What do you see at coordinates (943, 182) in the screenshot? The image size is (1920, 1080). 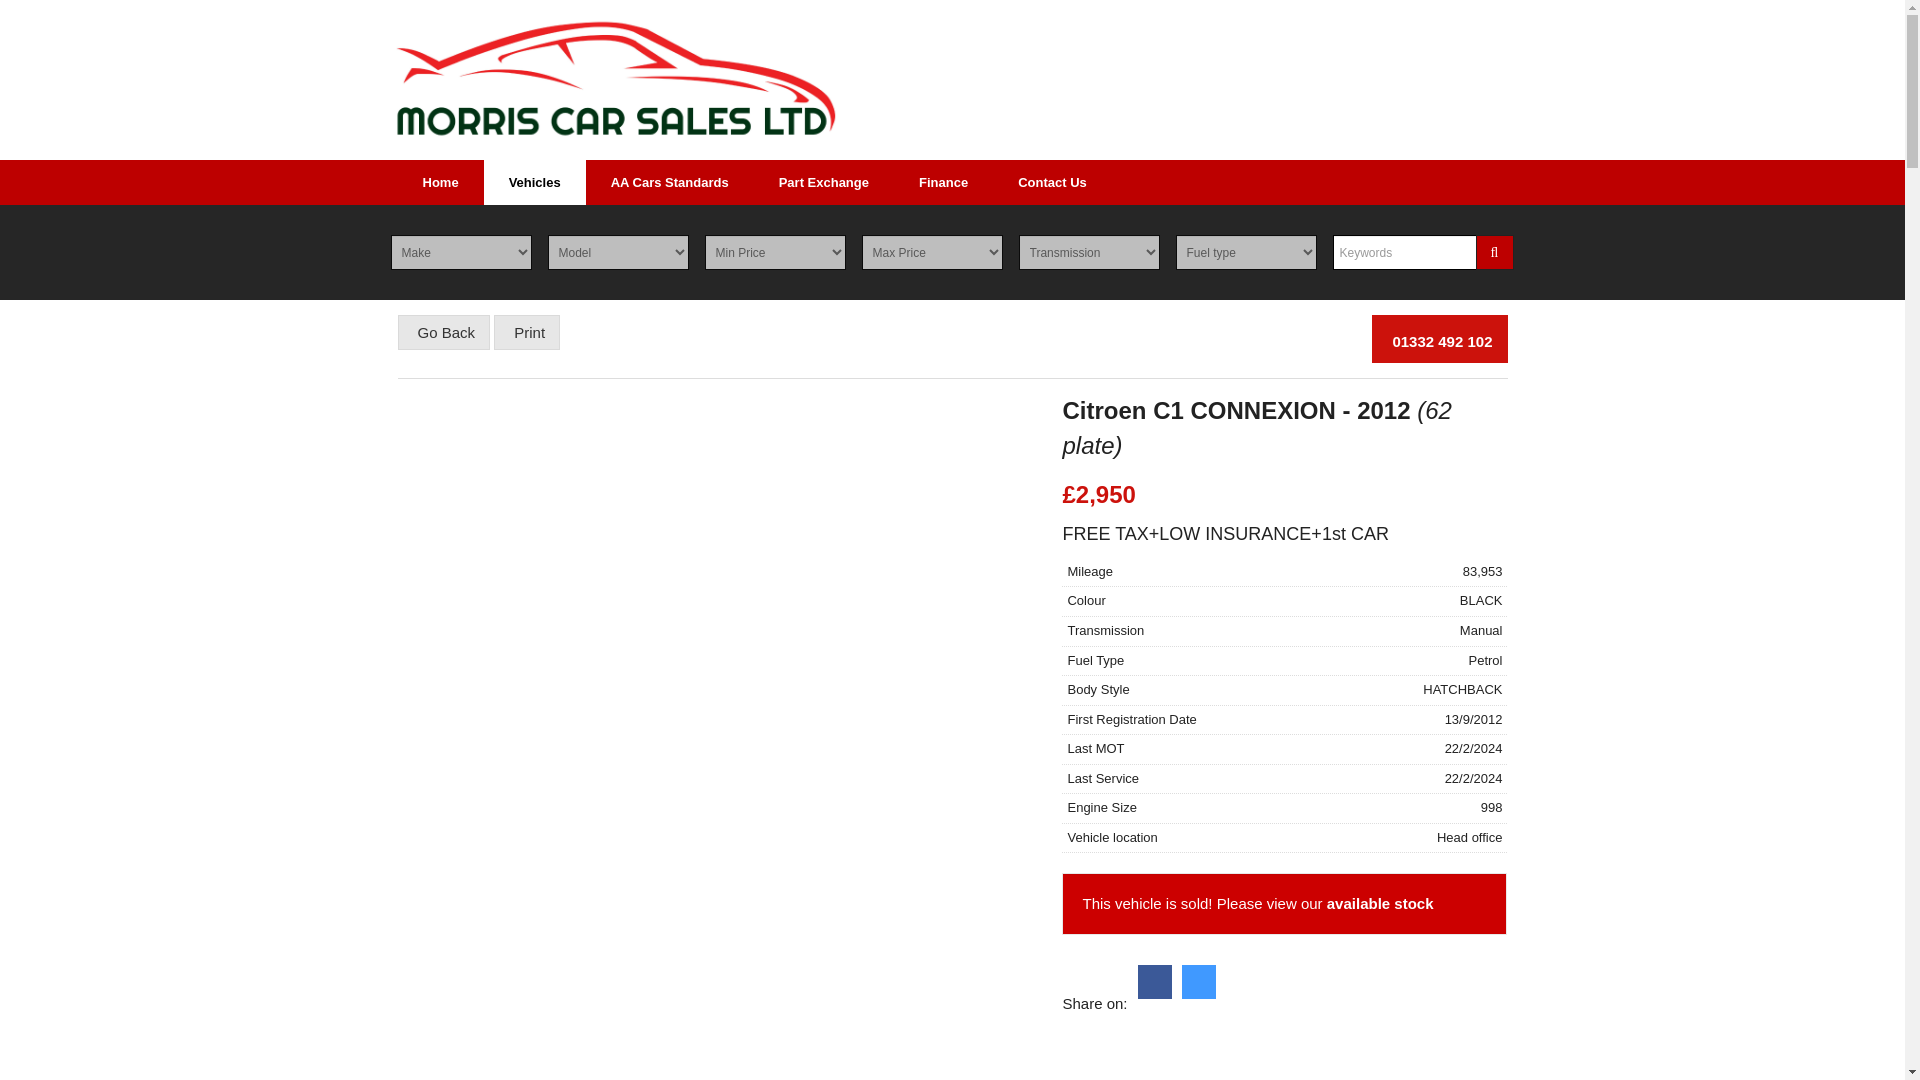 I see `Finance` at bounding box center [943, 182].